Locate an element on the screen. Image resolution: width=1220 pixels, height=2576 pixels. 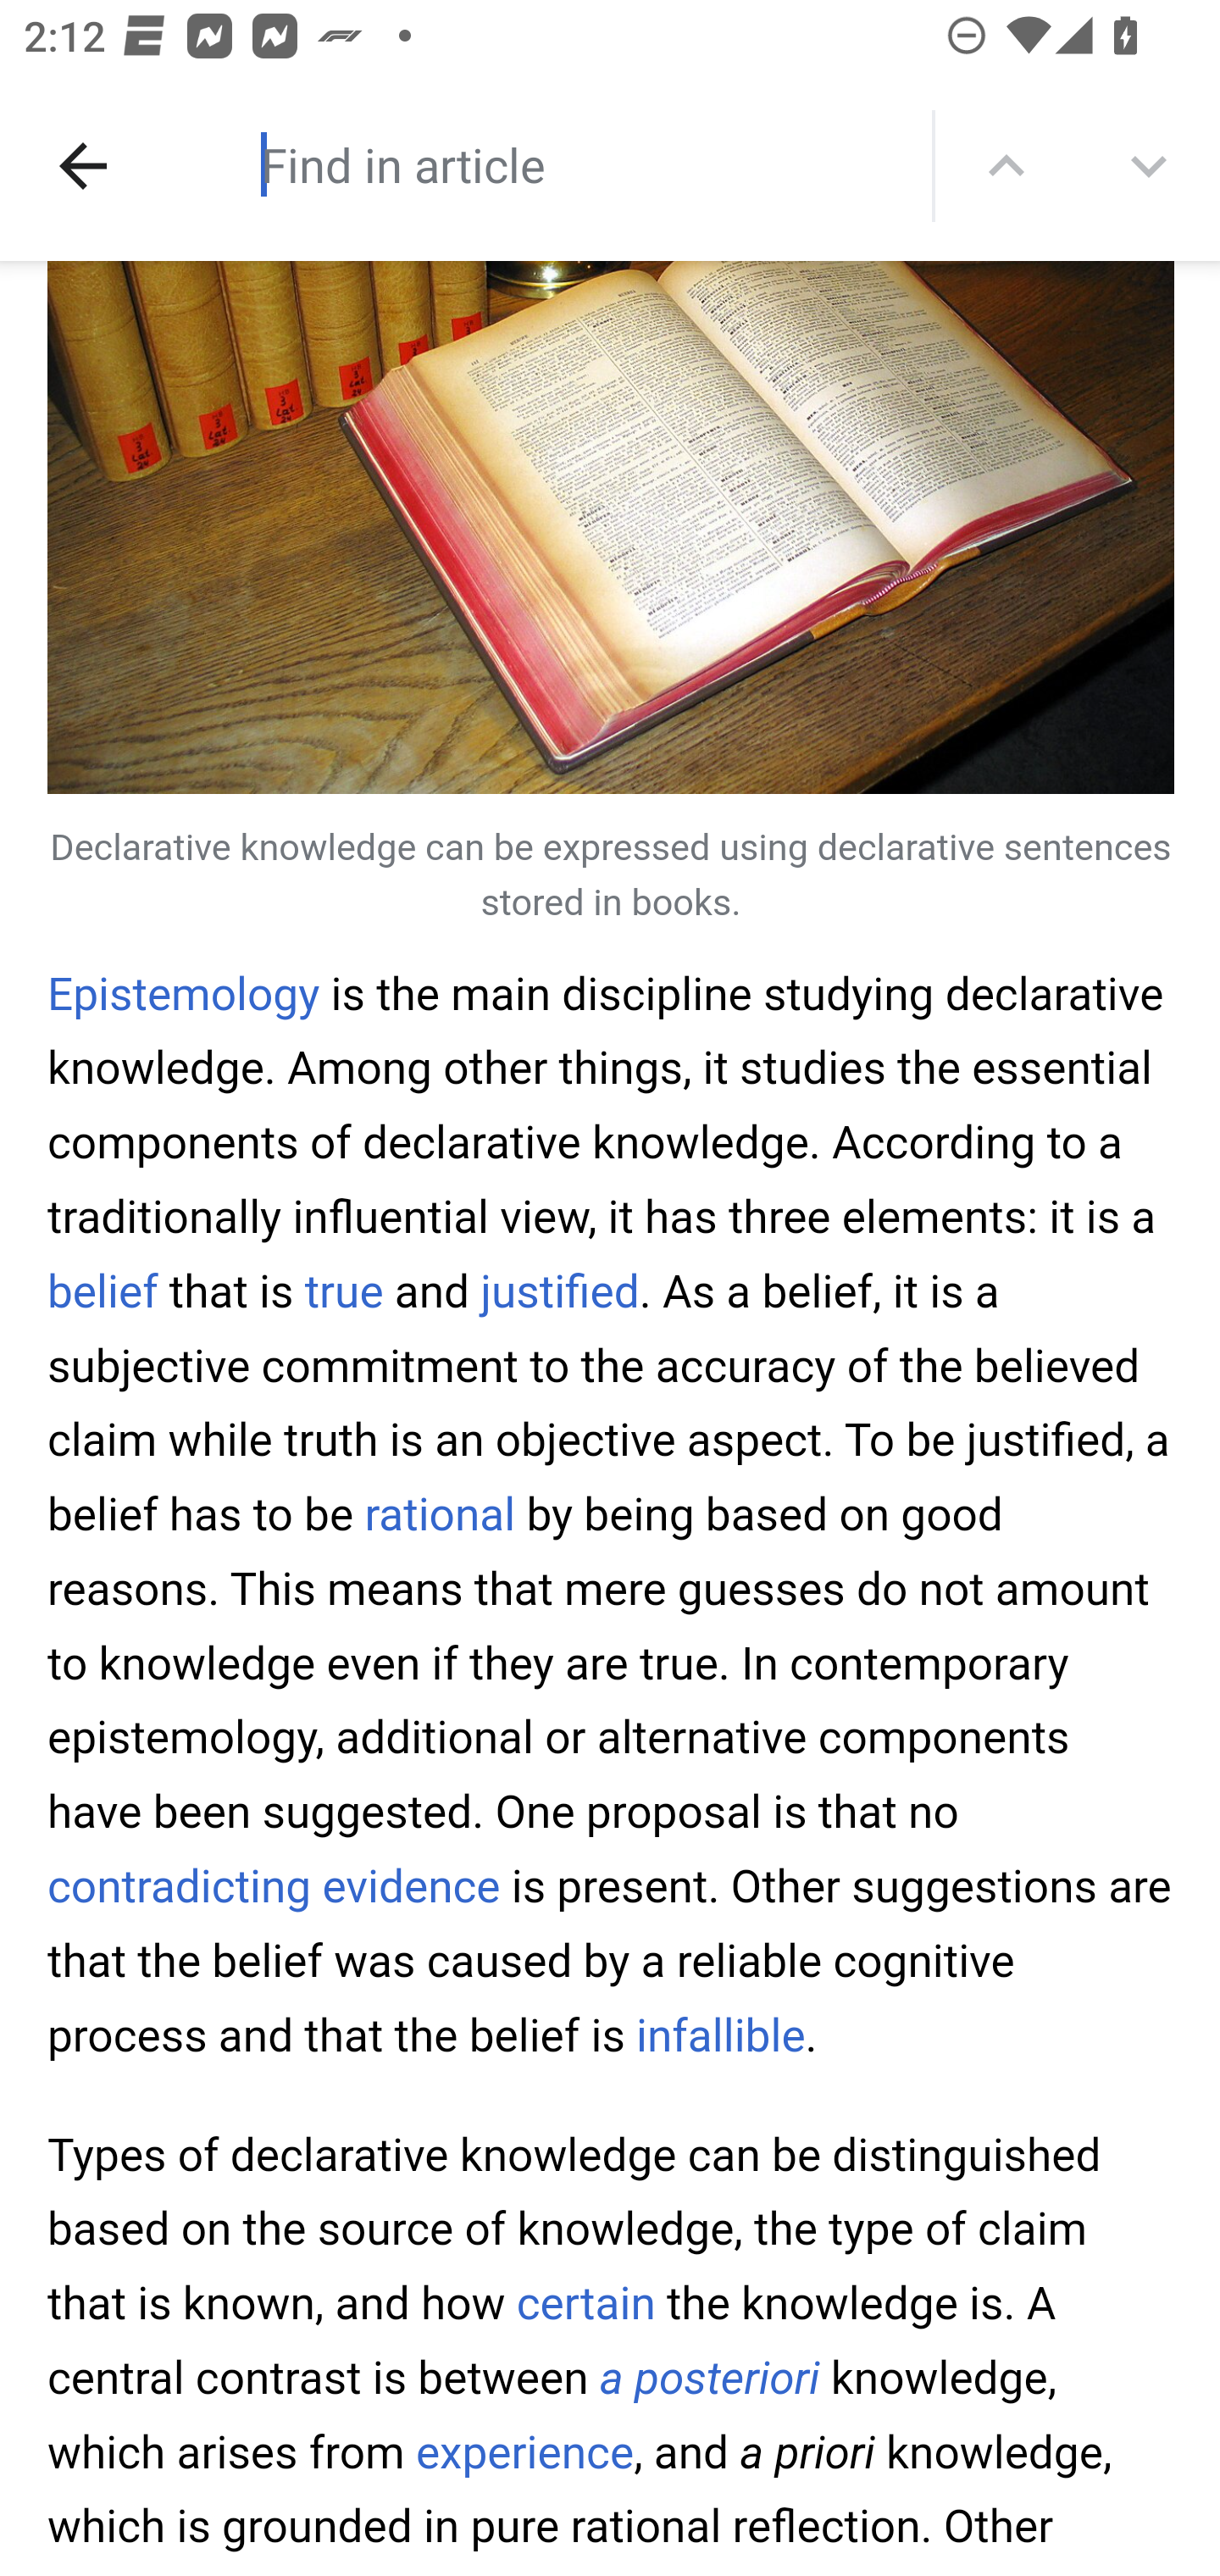
Epistemology is located at coordinates (185, 994).